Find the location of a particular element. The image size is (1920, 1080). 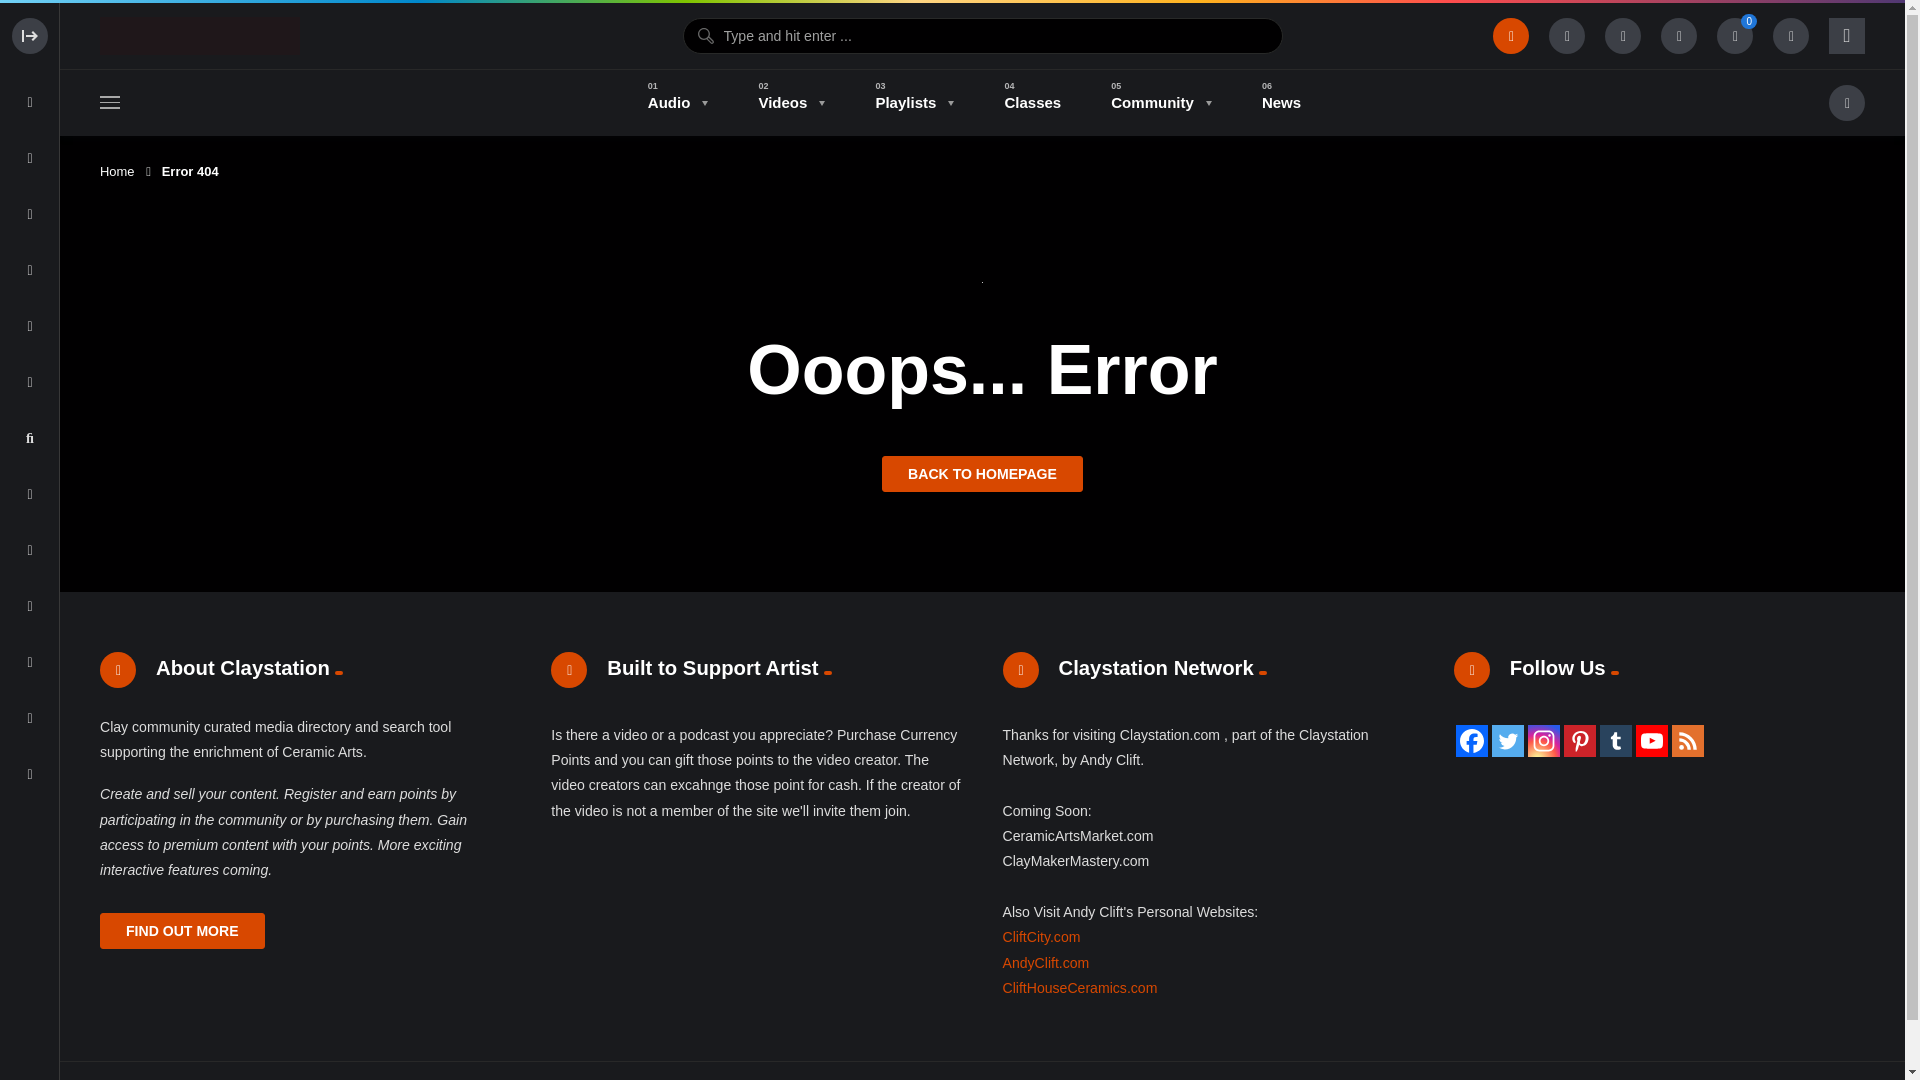

Twitter is located at coordinates (1508, 740).